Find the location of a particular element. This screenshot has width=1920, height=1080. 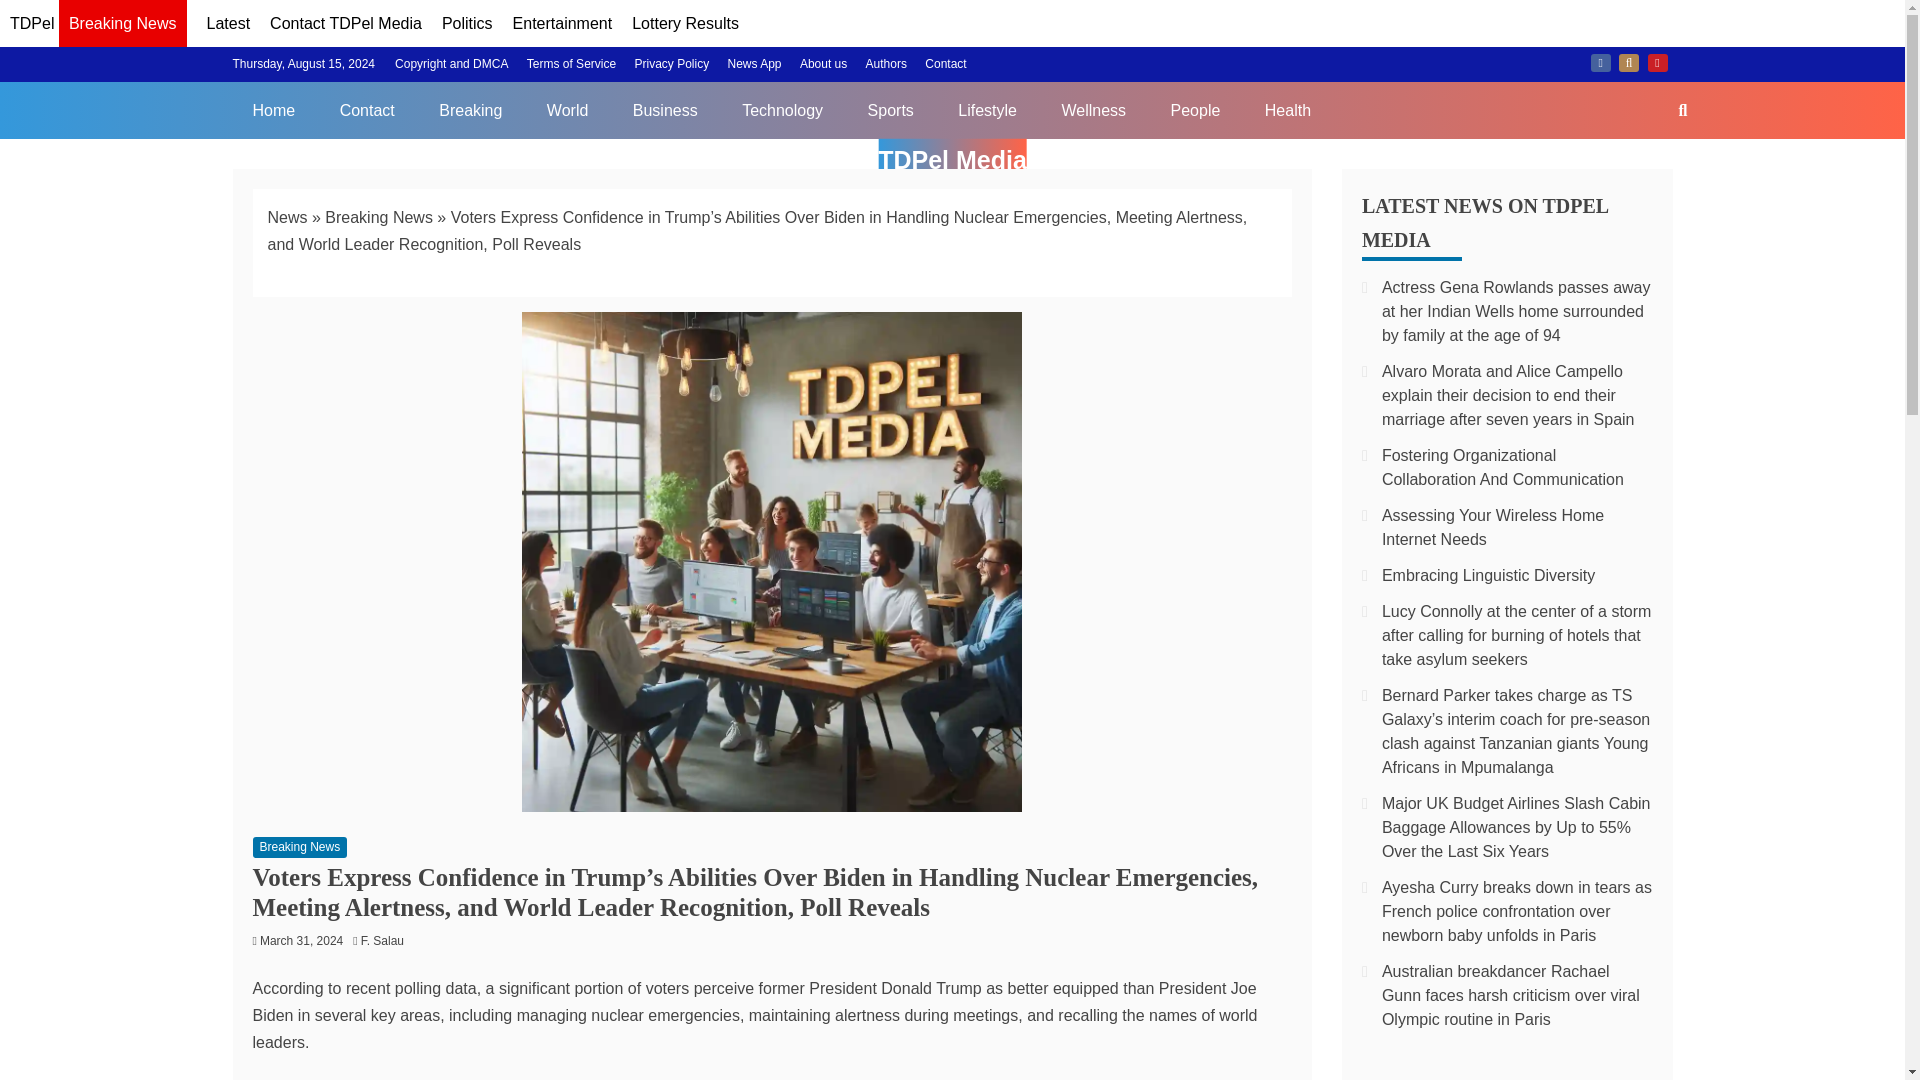

Contact is located at coordinates (945, 64).